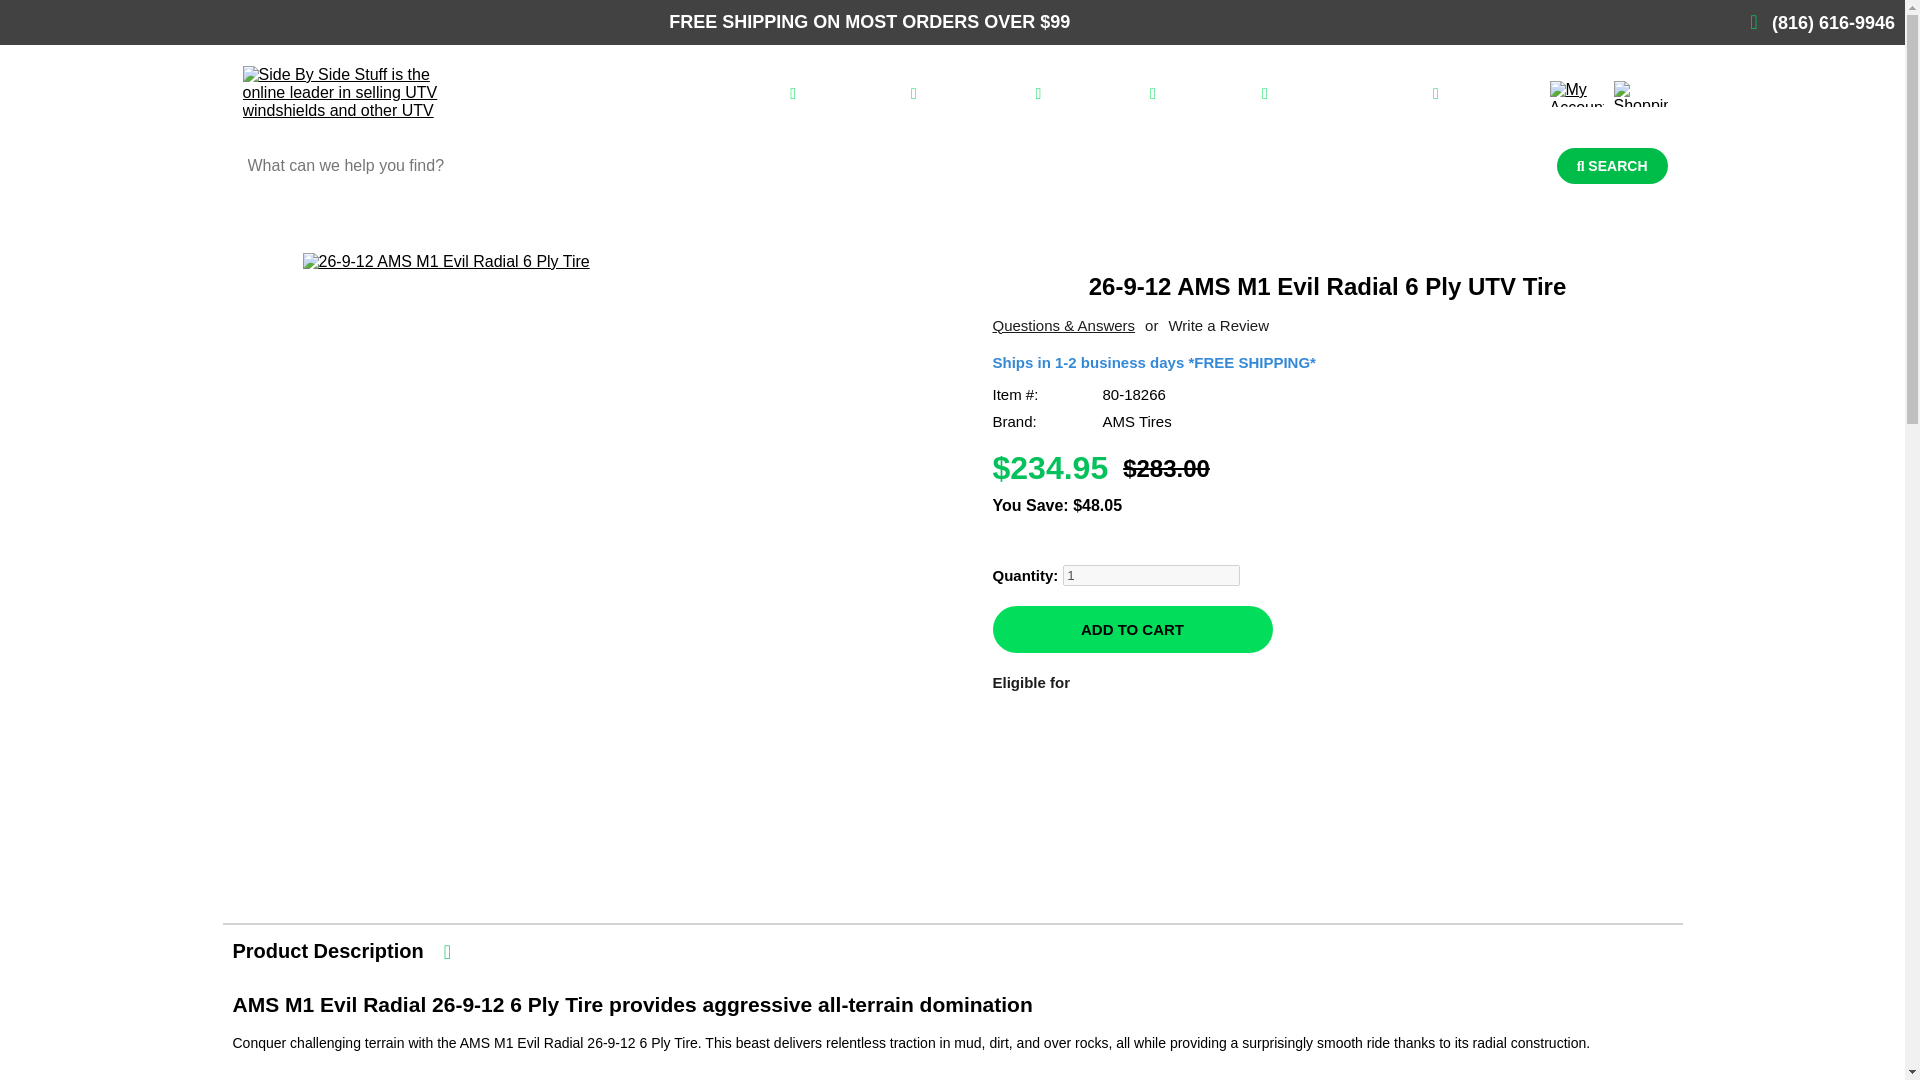  Describe the element at coordinates (76, 1044) in the screenshot. I see `Opens a widget where you can find more information` at that location.